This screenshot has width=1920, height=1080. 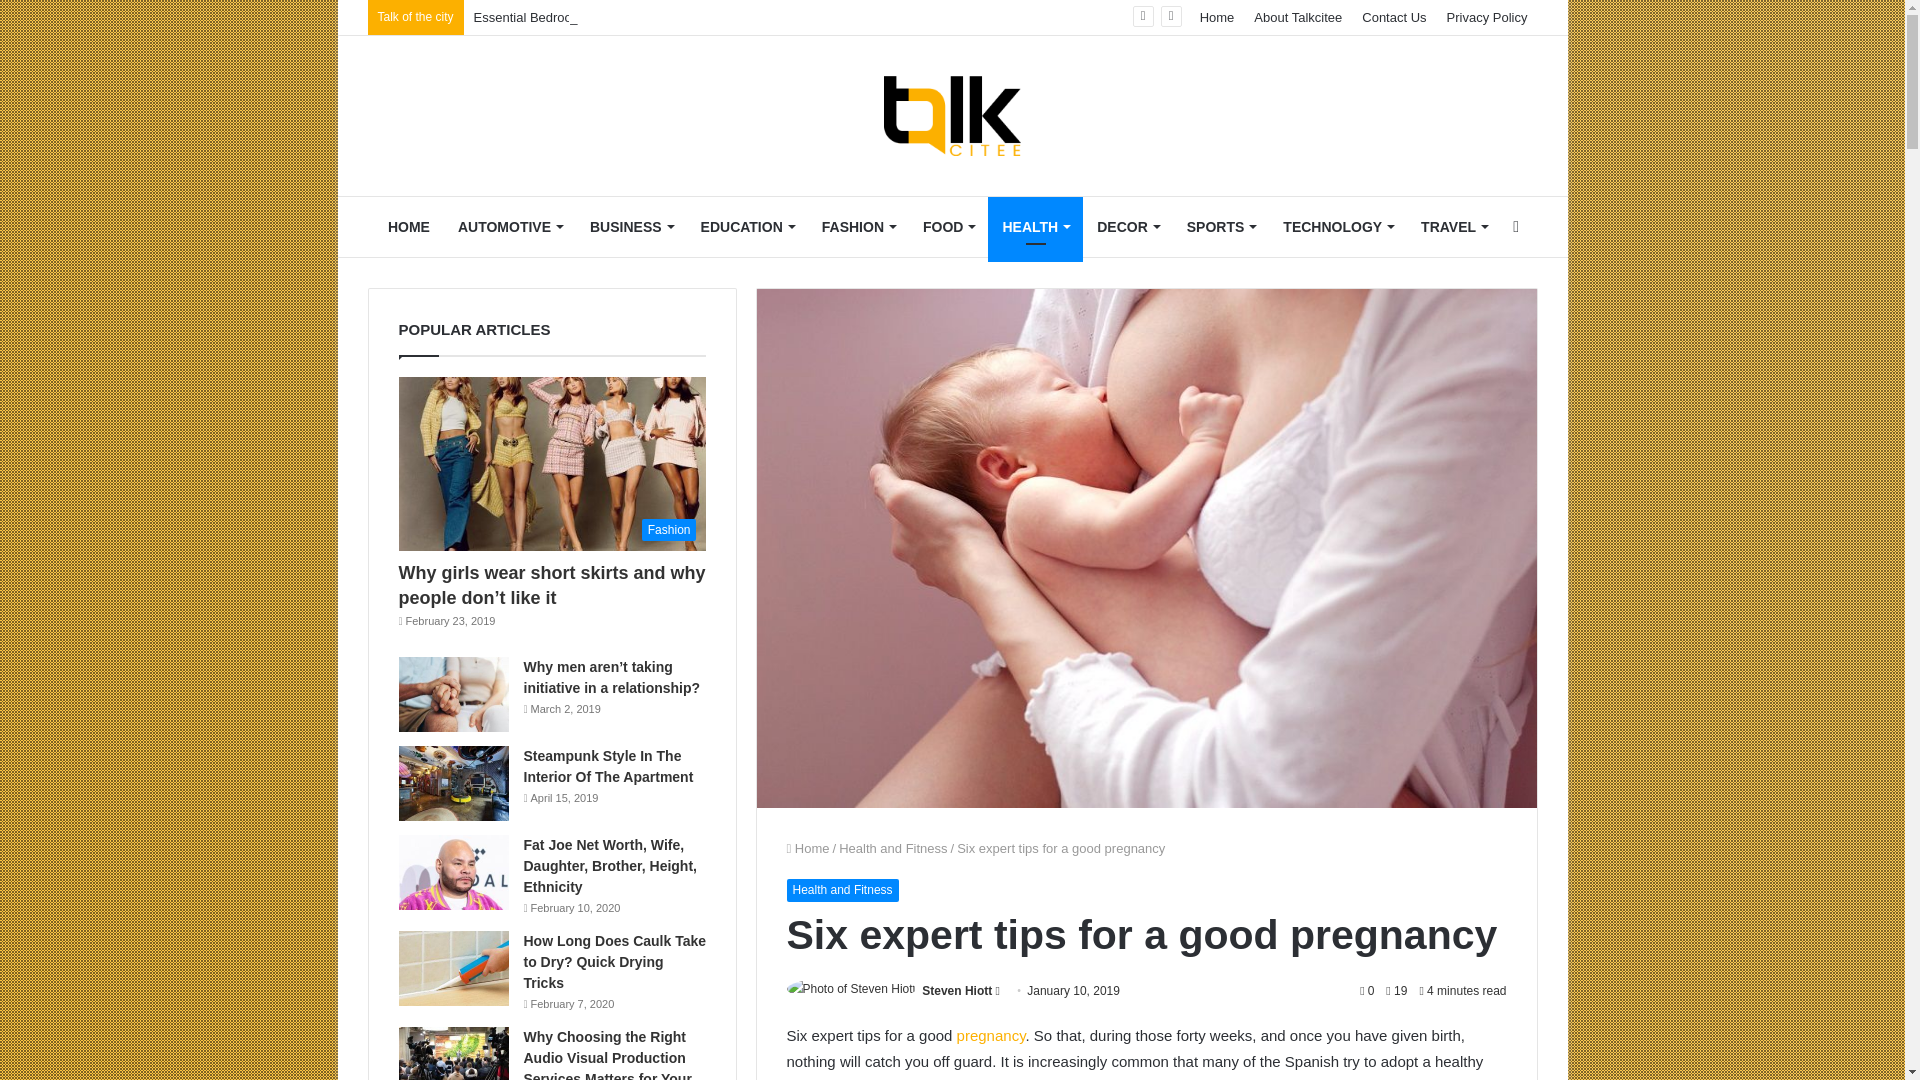 What do you see at coordinates (408, 226) in the screenshot?
I see `HOME` at bounding box center [408, 226].